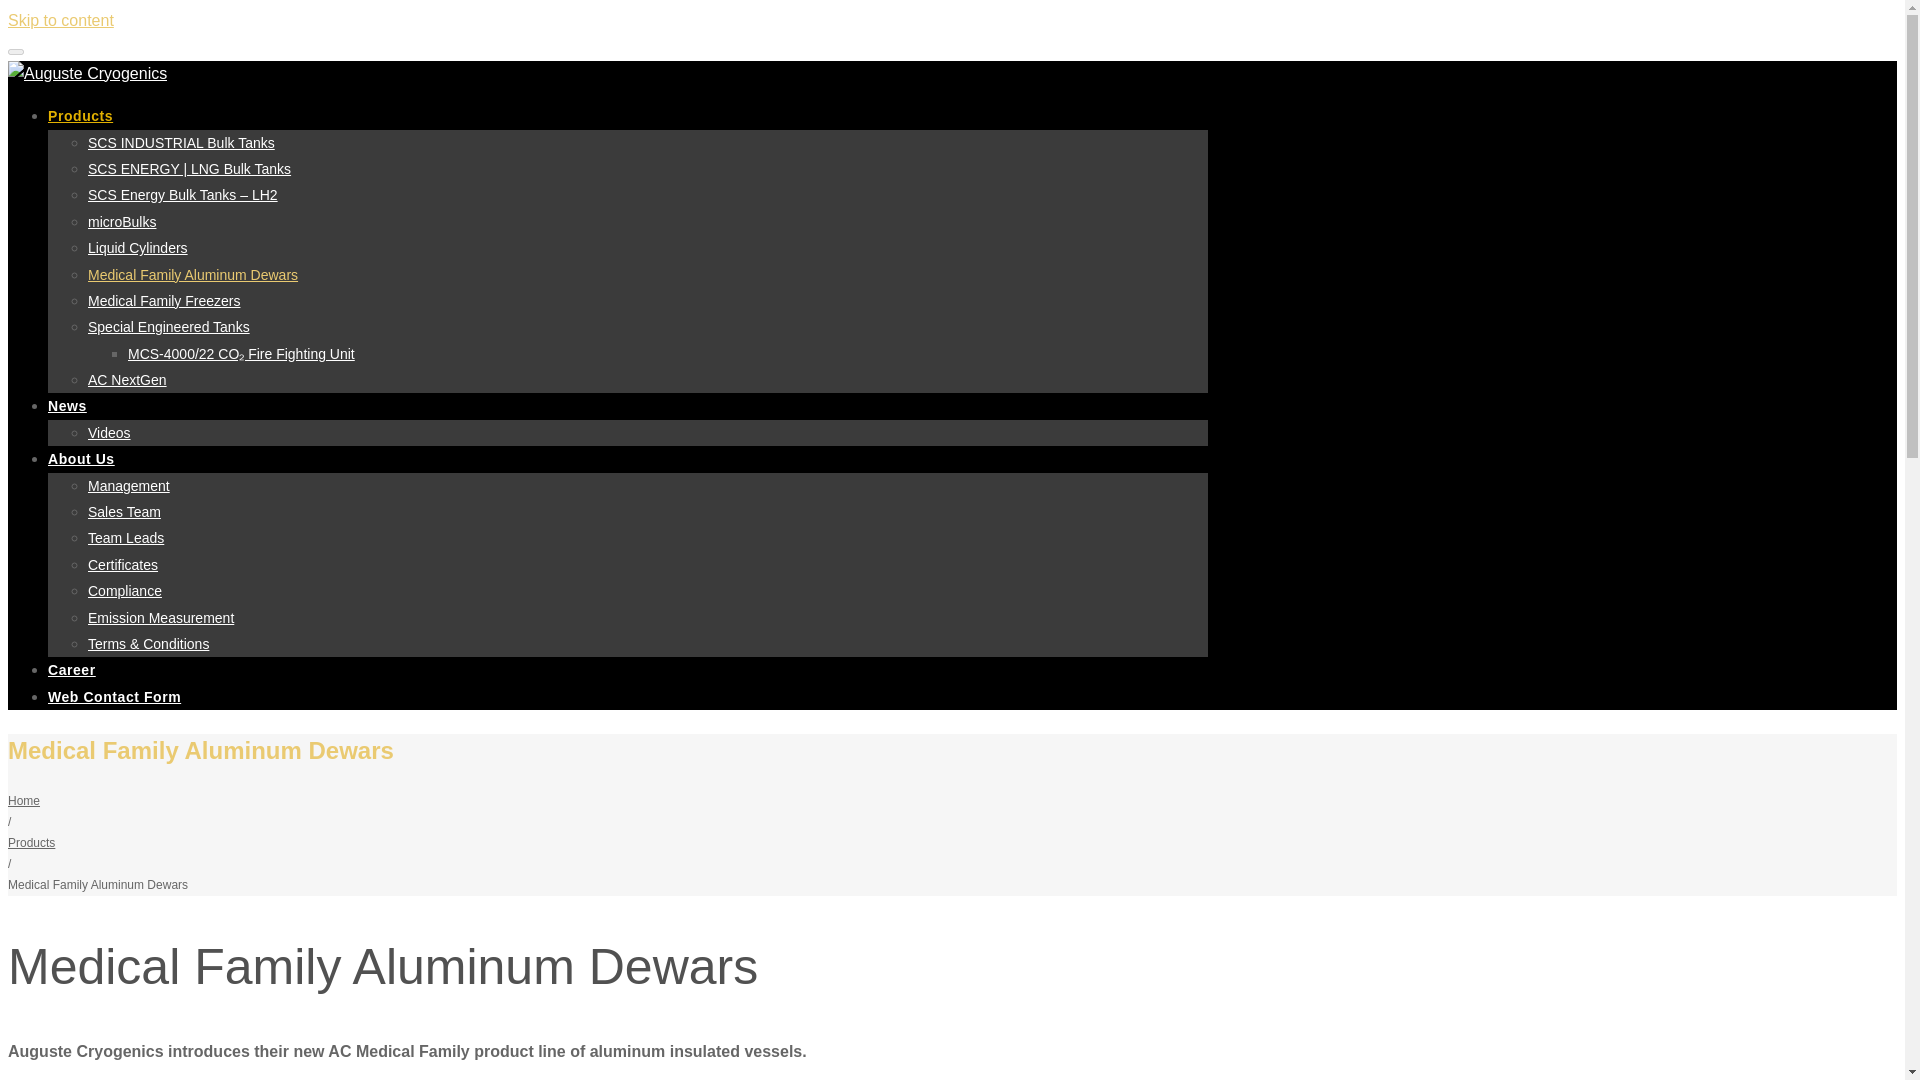 The height and width of the screenshot is (1080, 1920). Describe the element at coordinates (122, 565) in the screenshot. I see `Certificates` at that location.